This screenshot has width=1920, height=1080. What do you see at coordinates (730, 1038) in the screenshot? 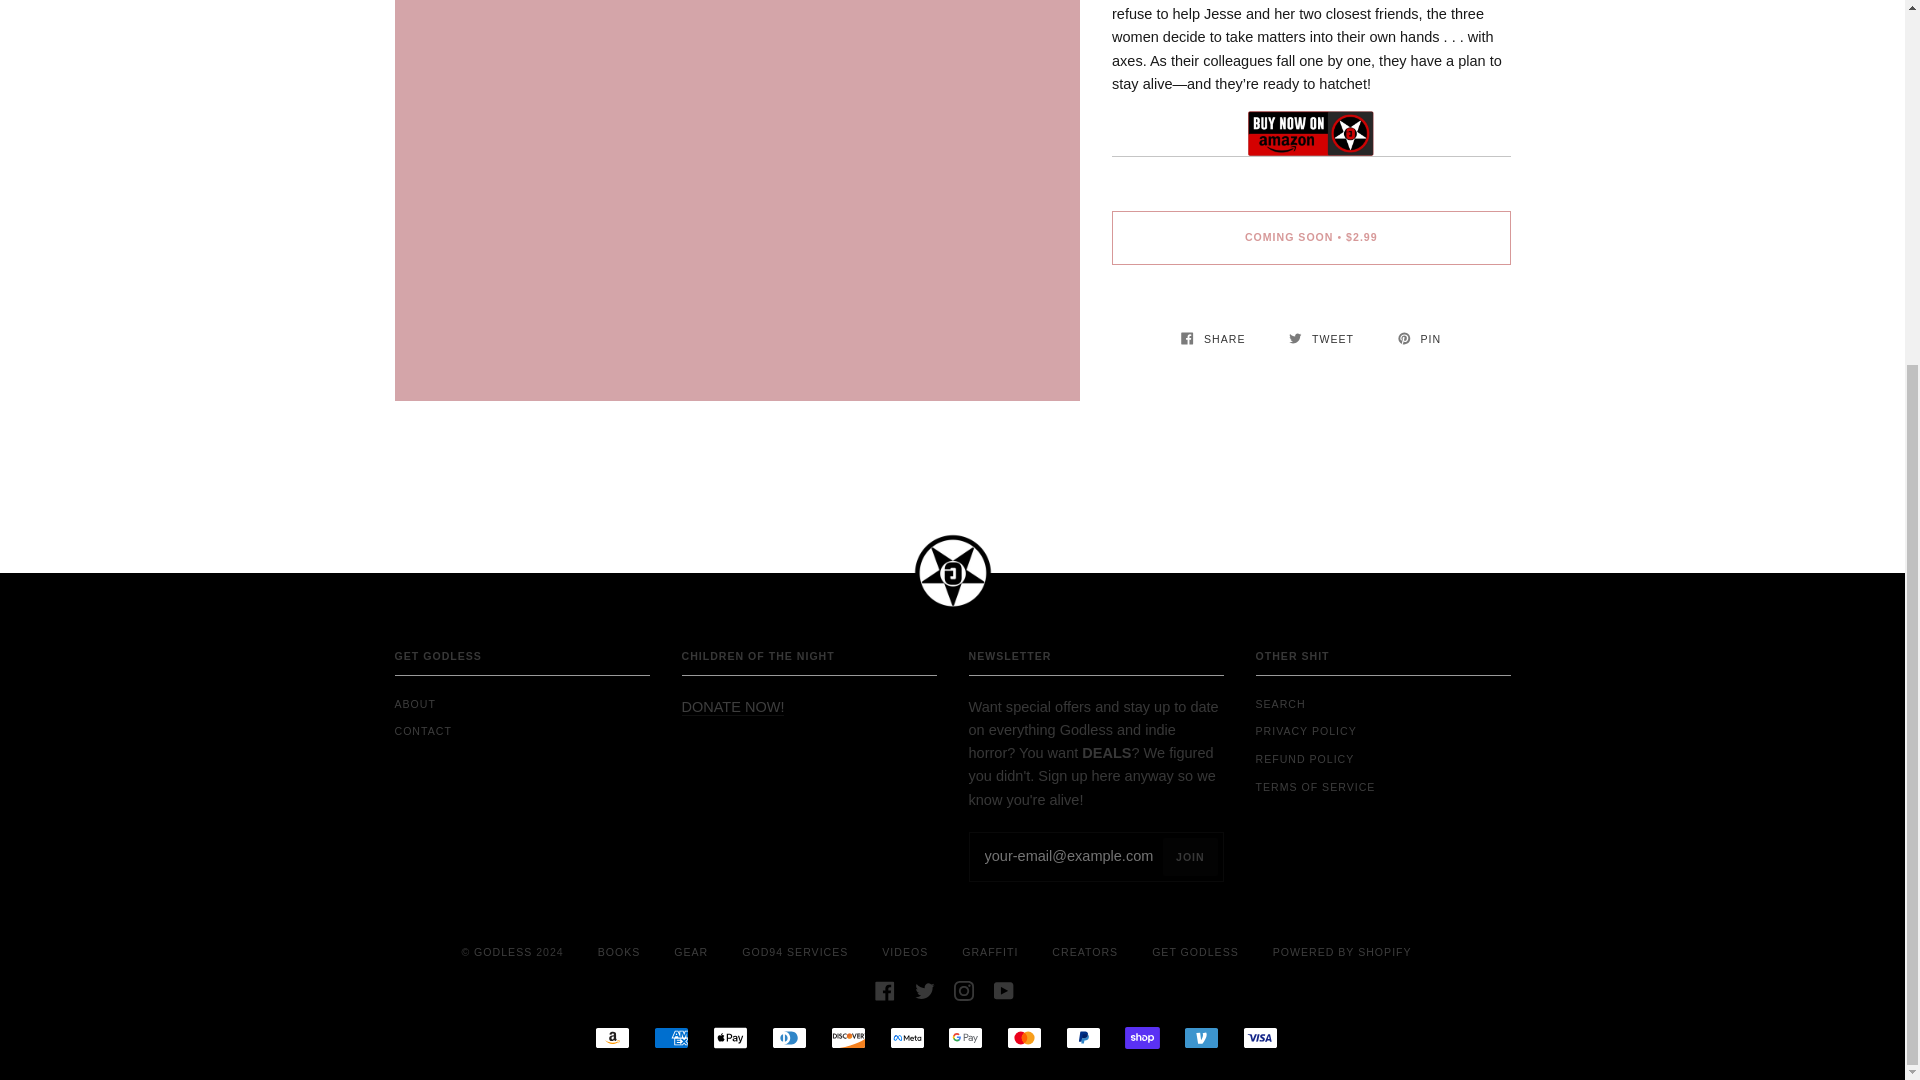
I see `APPLE PAY` at bounding box center [730, 1038].